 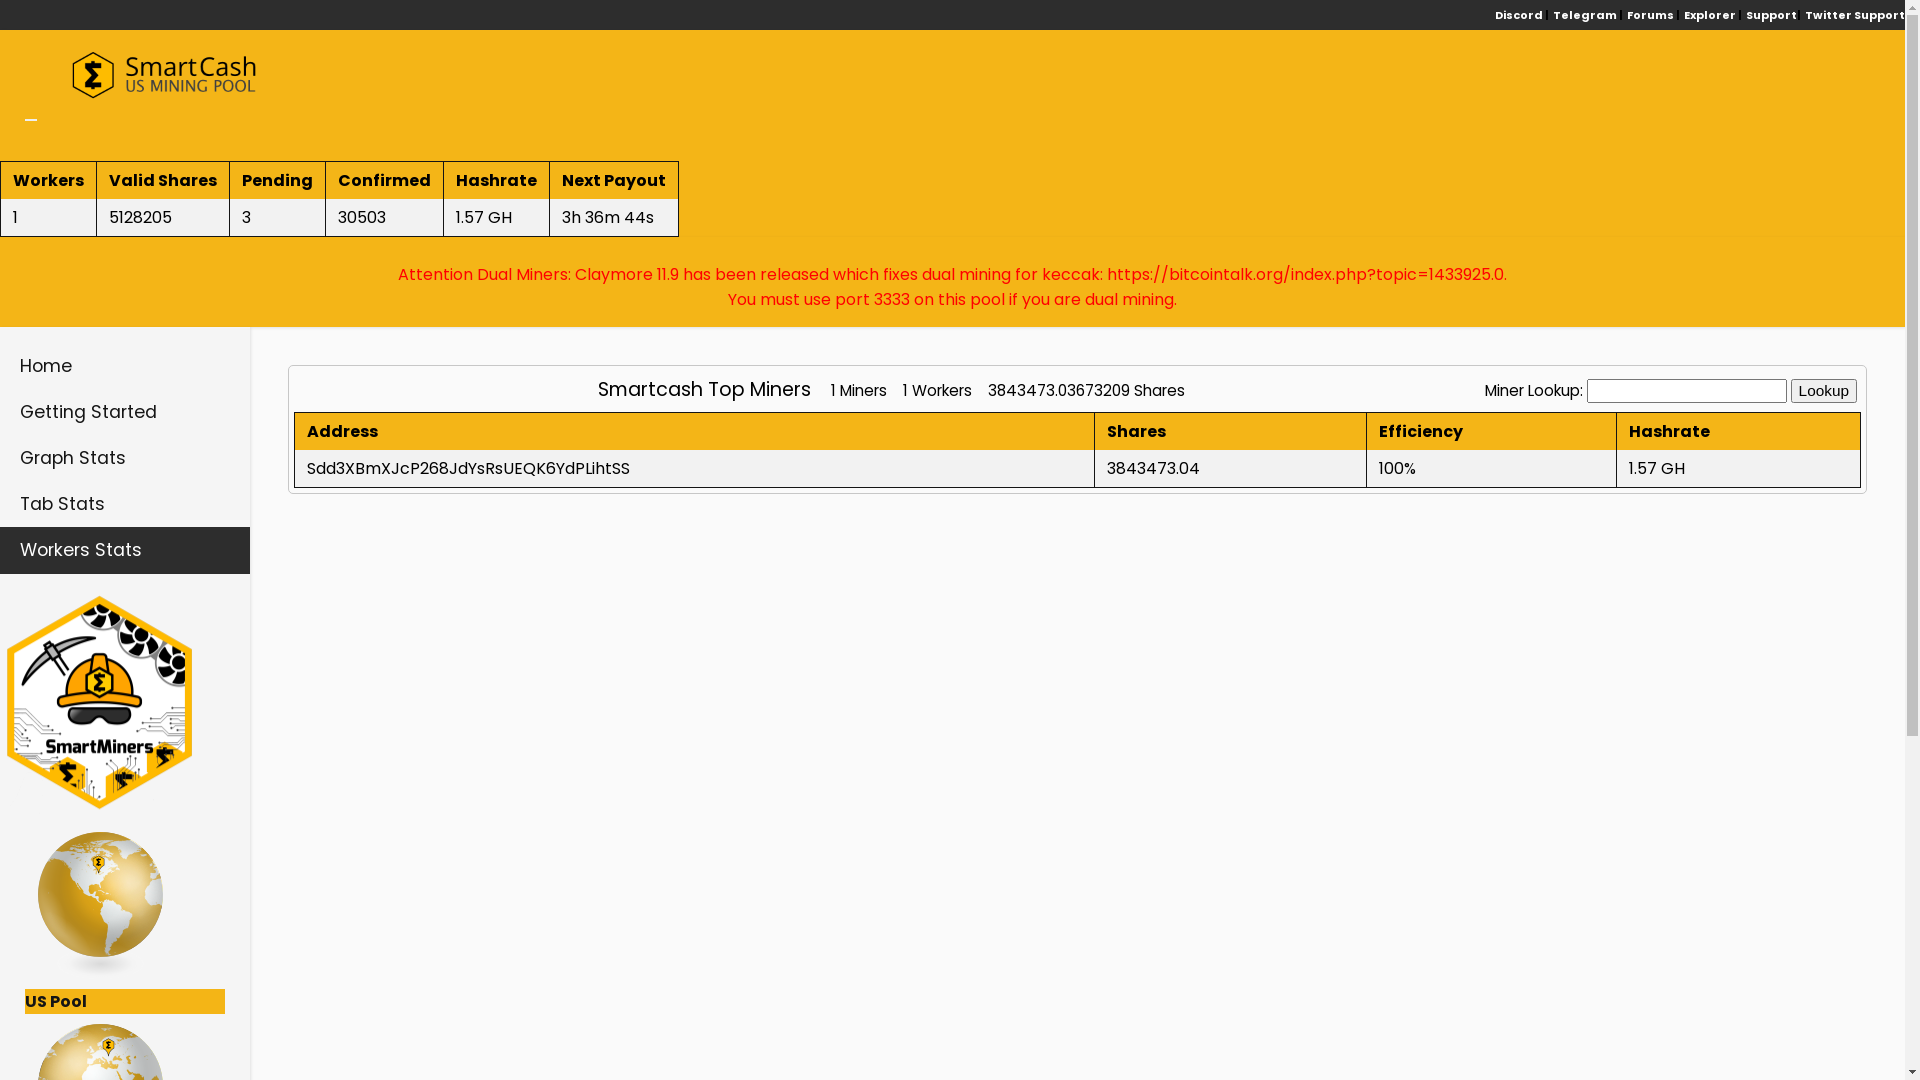 What do you see at coordinates (1709, 15) in the screenshot?
I see ` Explorer` at bounding box center [1709, 15].